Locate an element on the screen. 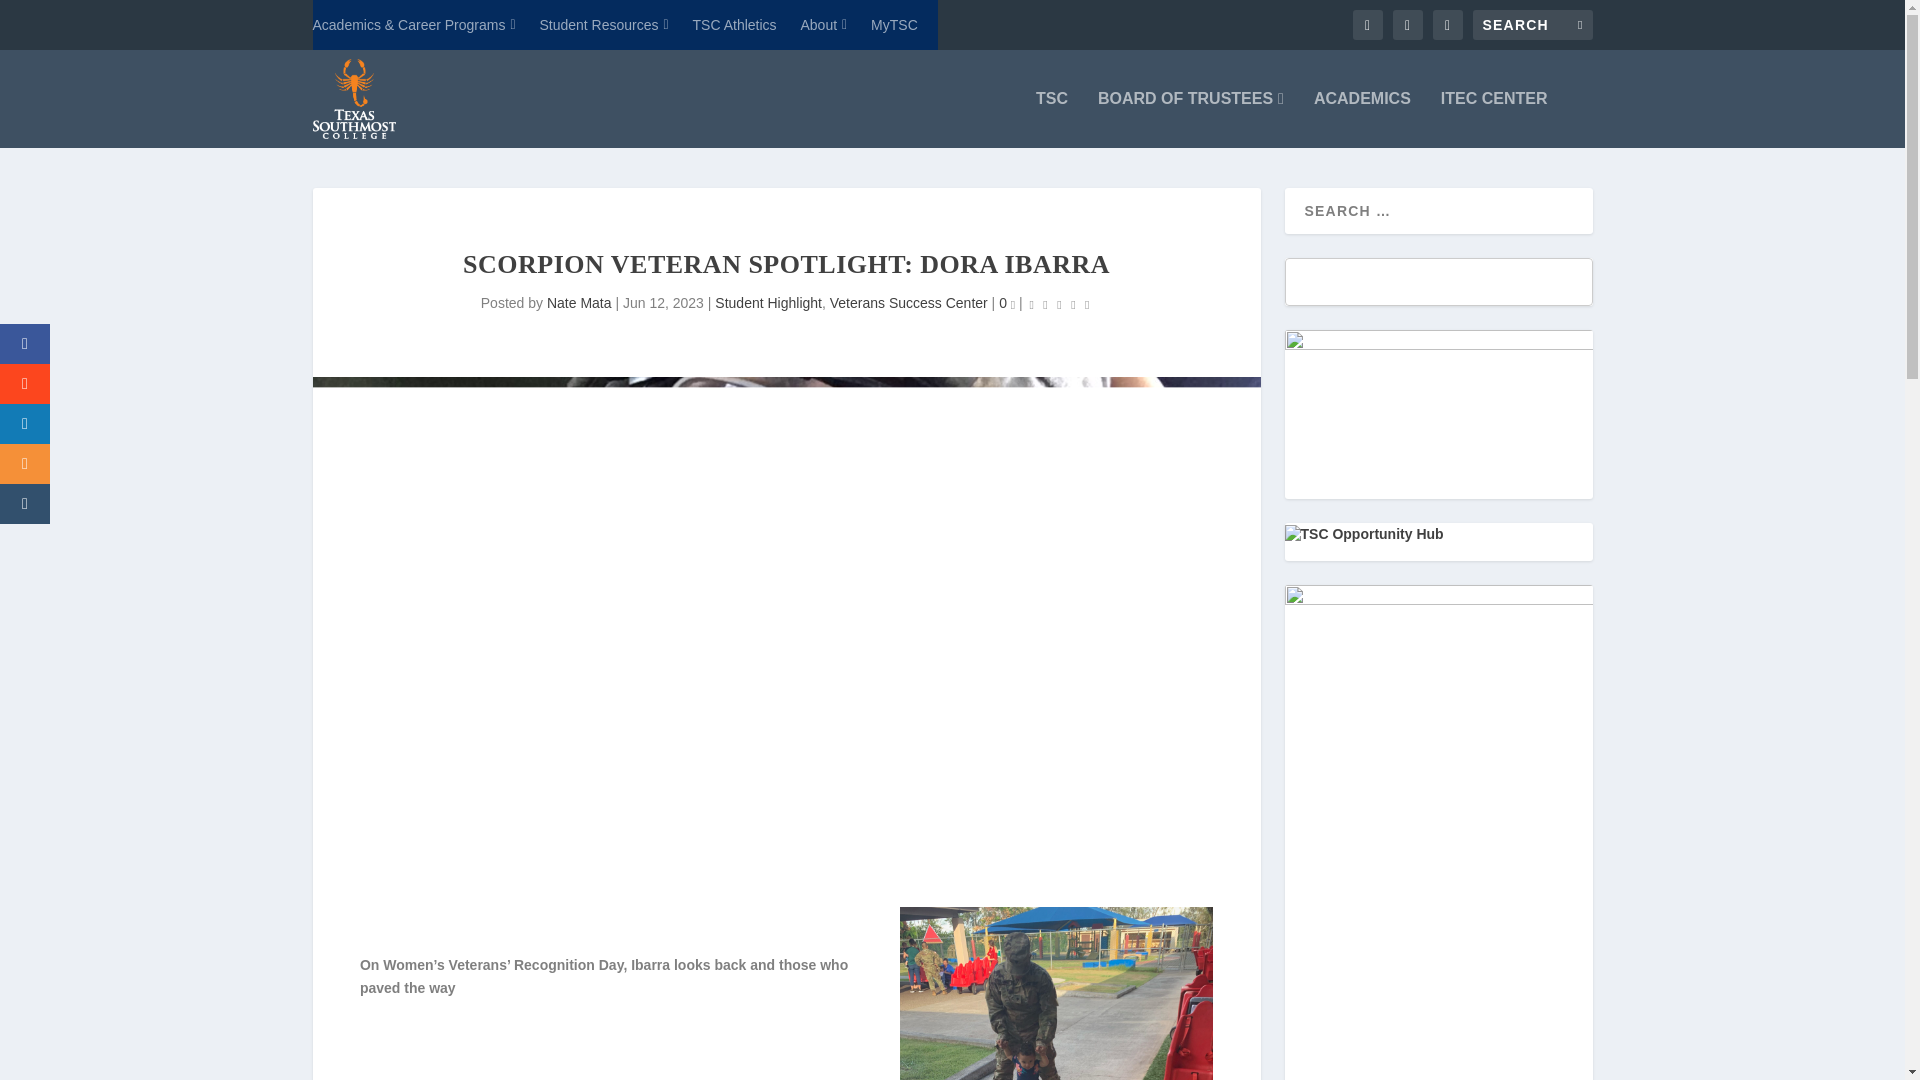  Student Resources is located at coordinates (604, 24).